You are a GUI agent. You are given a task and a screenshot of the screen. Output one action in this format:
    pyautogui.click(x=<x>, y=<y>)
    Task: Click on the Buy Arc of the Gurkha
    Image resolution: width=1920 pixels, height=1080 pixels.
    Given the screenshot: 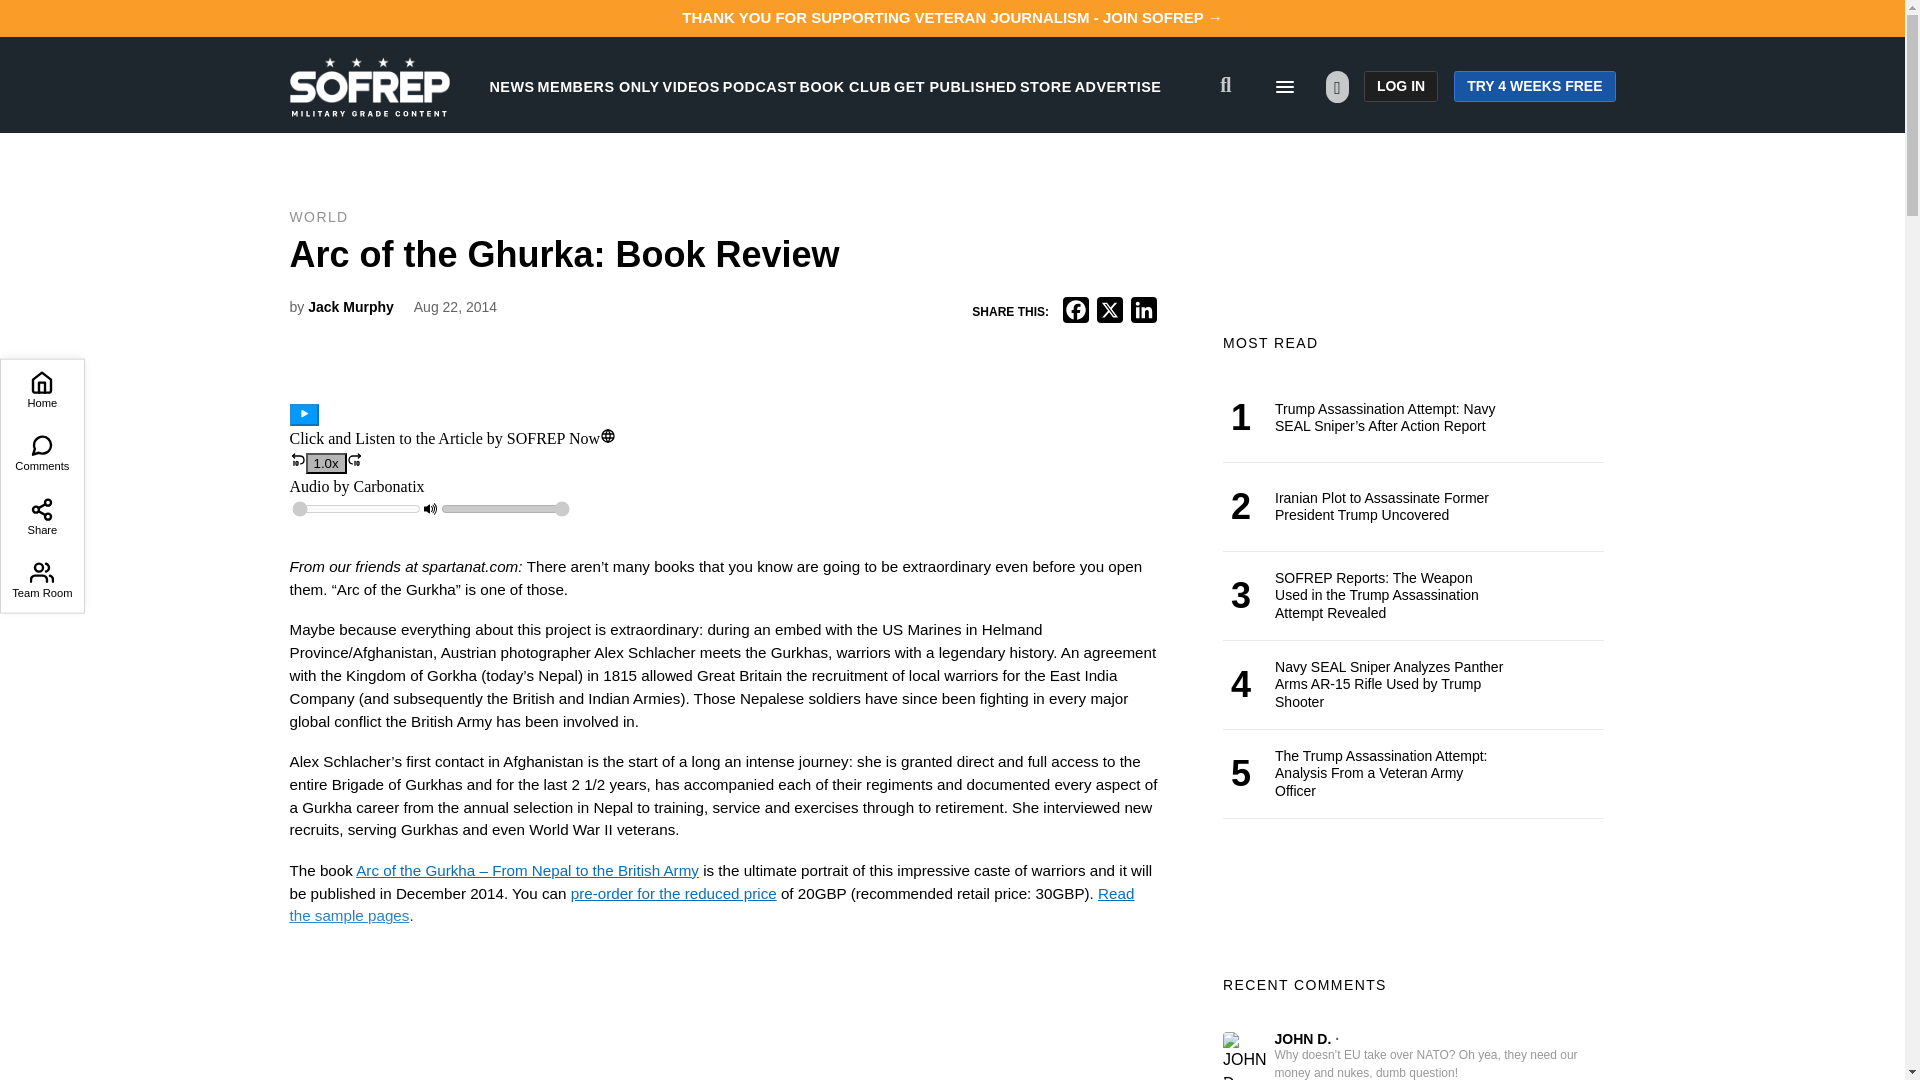 What is the action you would take?
    pyautogui.click(x=674, y=892)
    